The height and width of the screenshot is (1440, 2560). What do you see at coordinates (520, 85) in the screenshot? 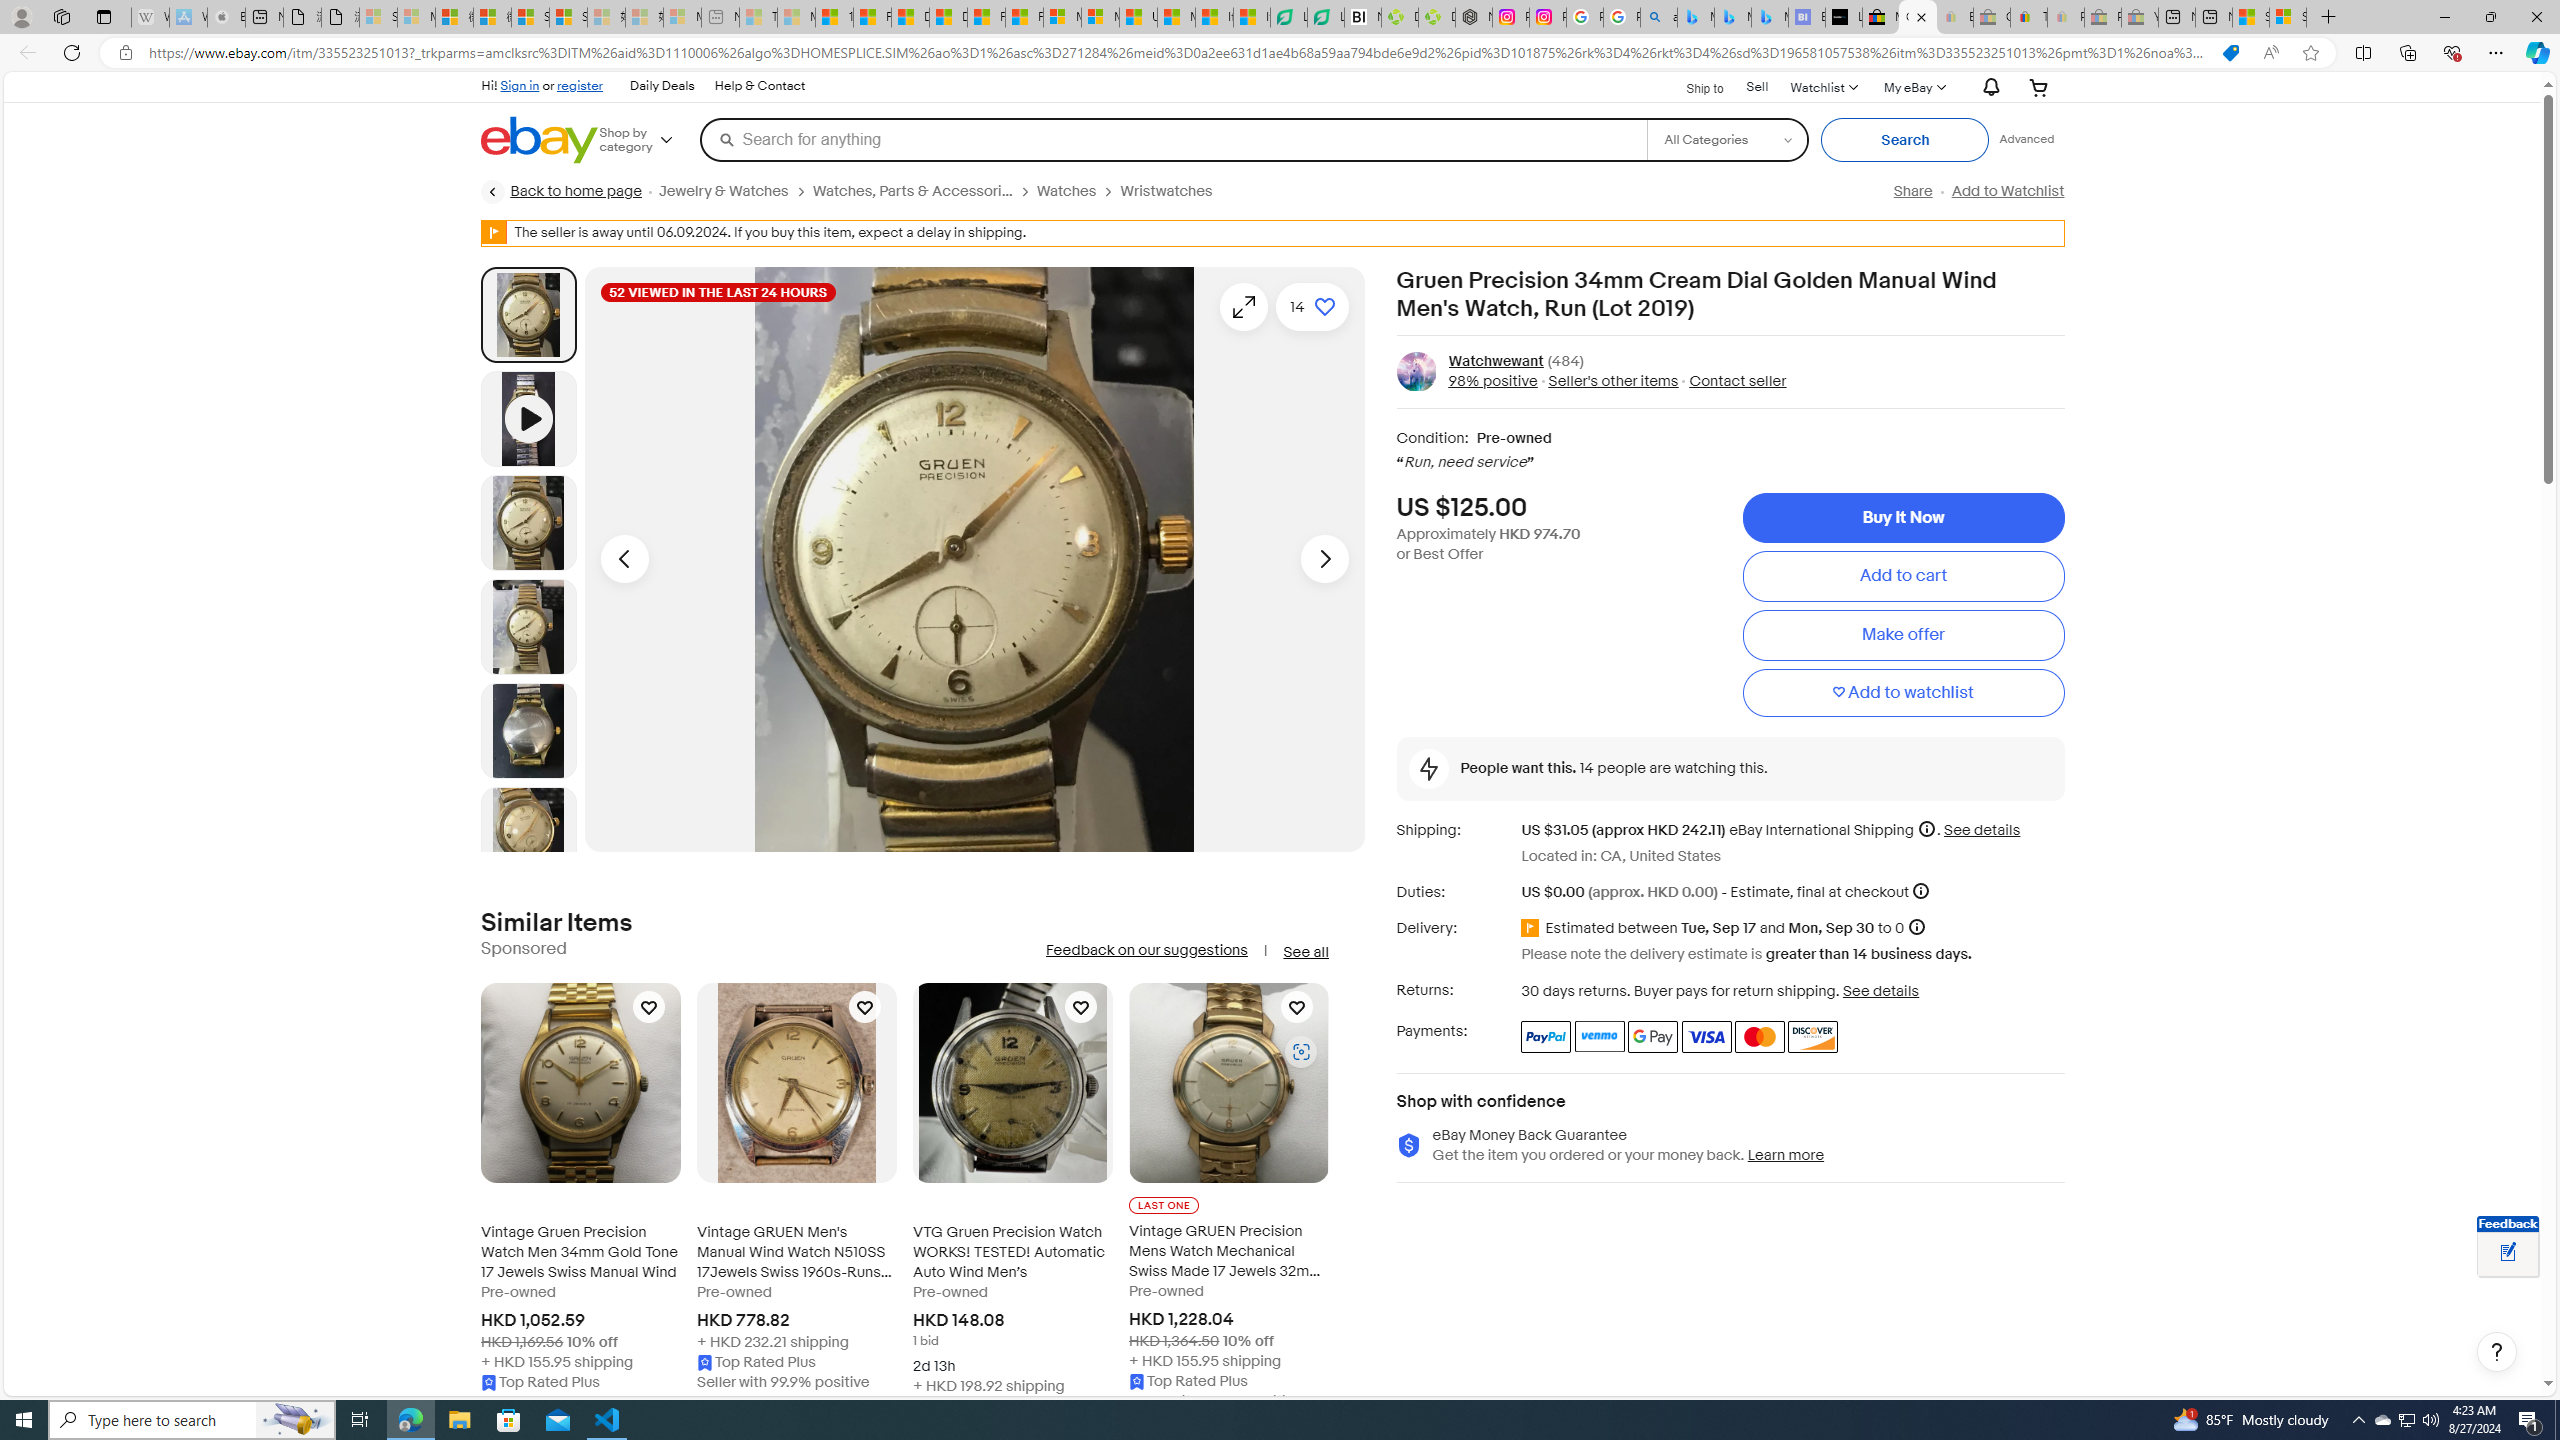
I see `Sign in` at bounding box center [520, 85].